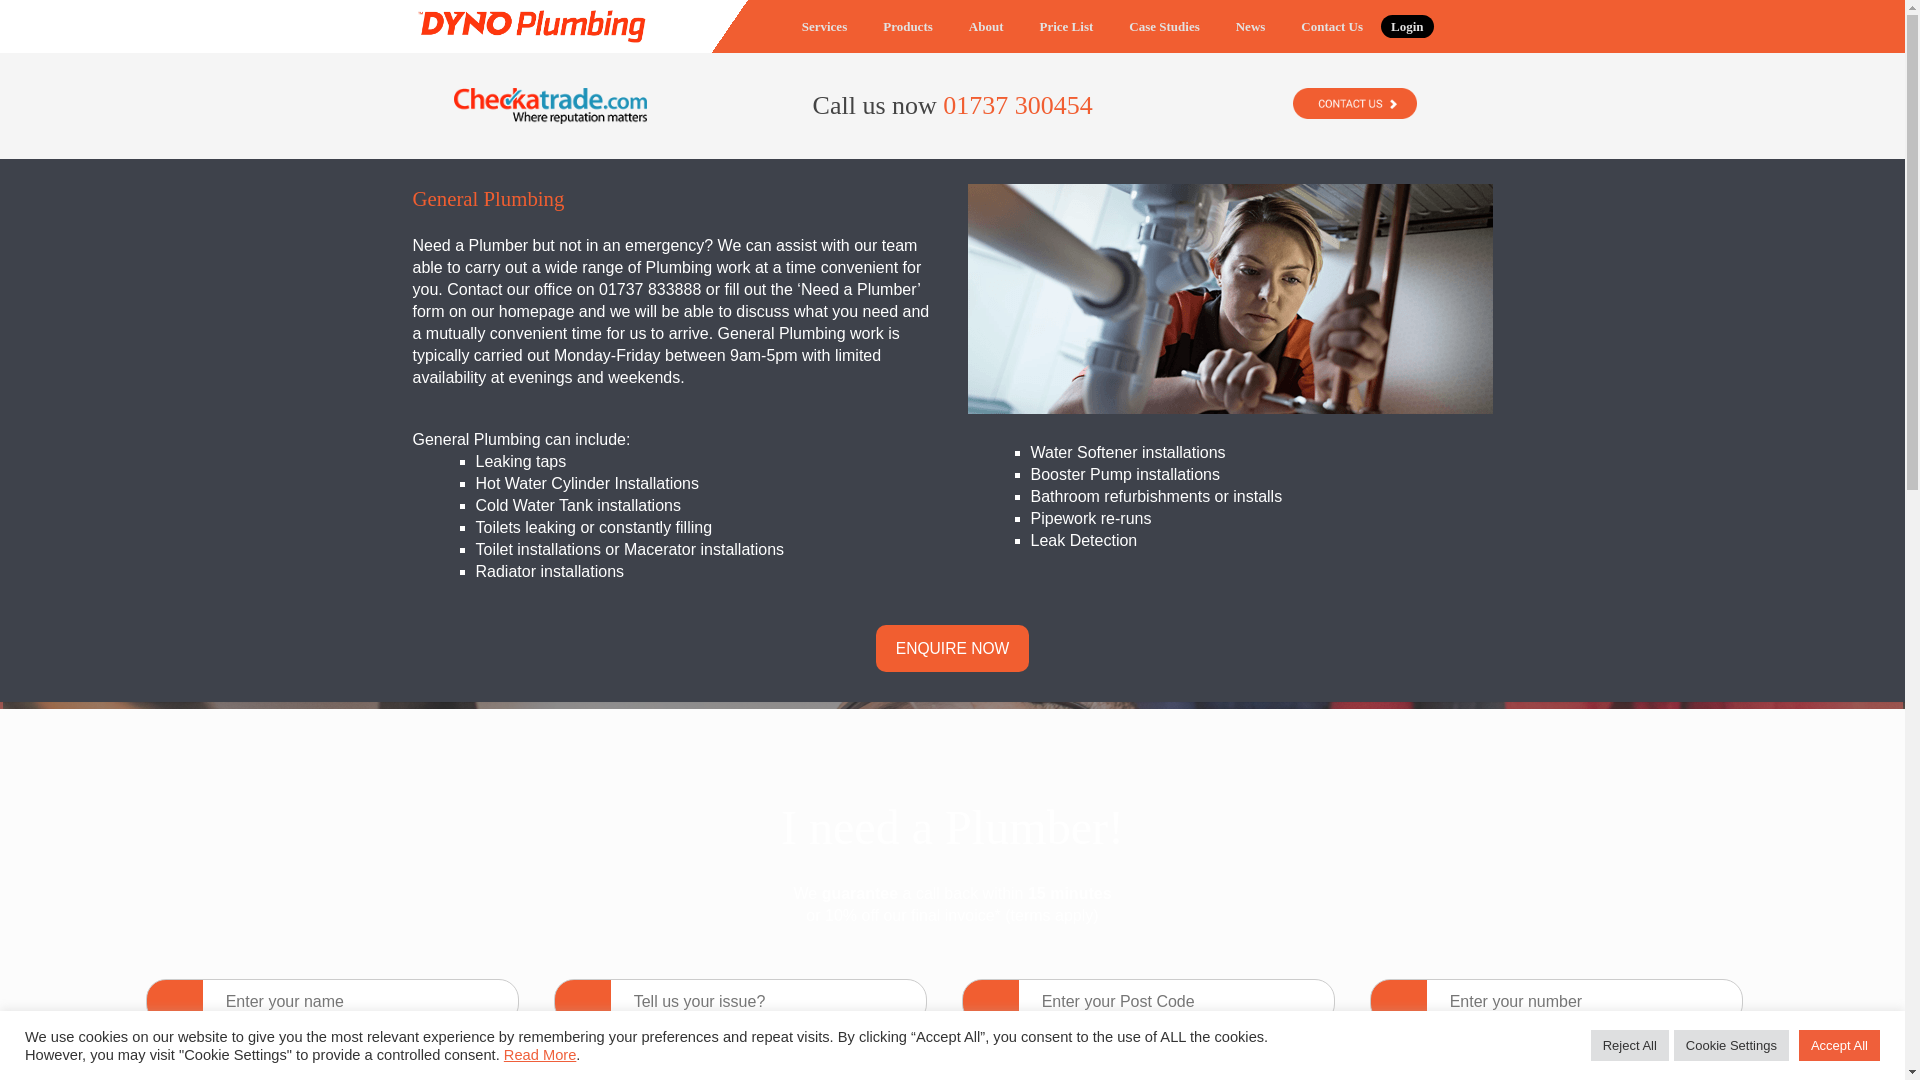  What do you see at coordinates (1407, 26) in the screenshot?
I see `Login` at bounding box center [1407, 26].